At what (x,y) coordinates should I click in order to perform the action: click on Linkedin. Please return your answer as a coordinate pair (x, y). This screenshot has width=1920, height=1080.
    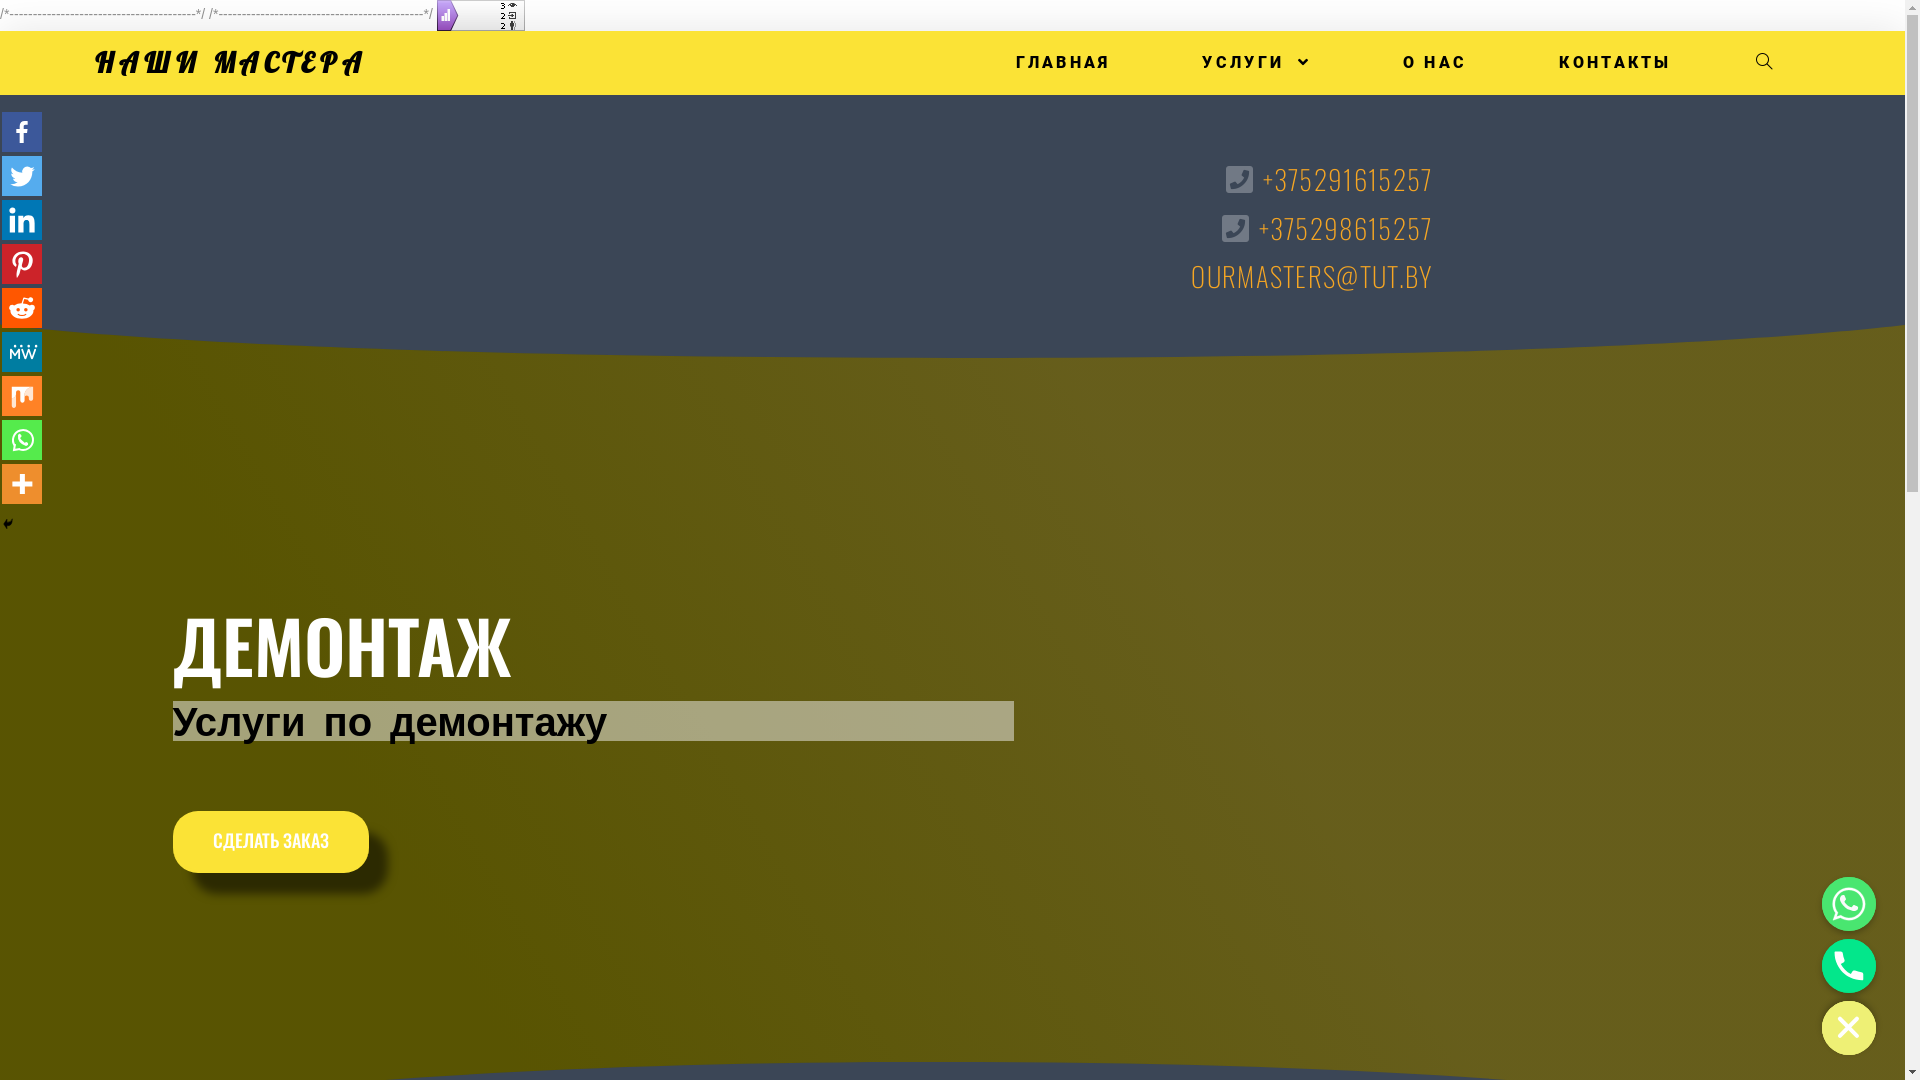
    Looking at the image, I should click on (98, 76).